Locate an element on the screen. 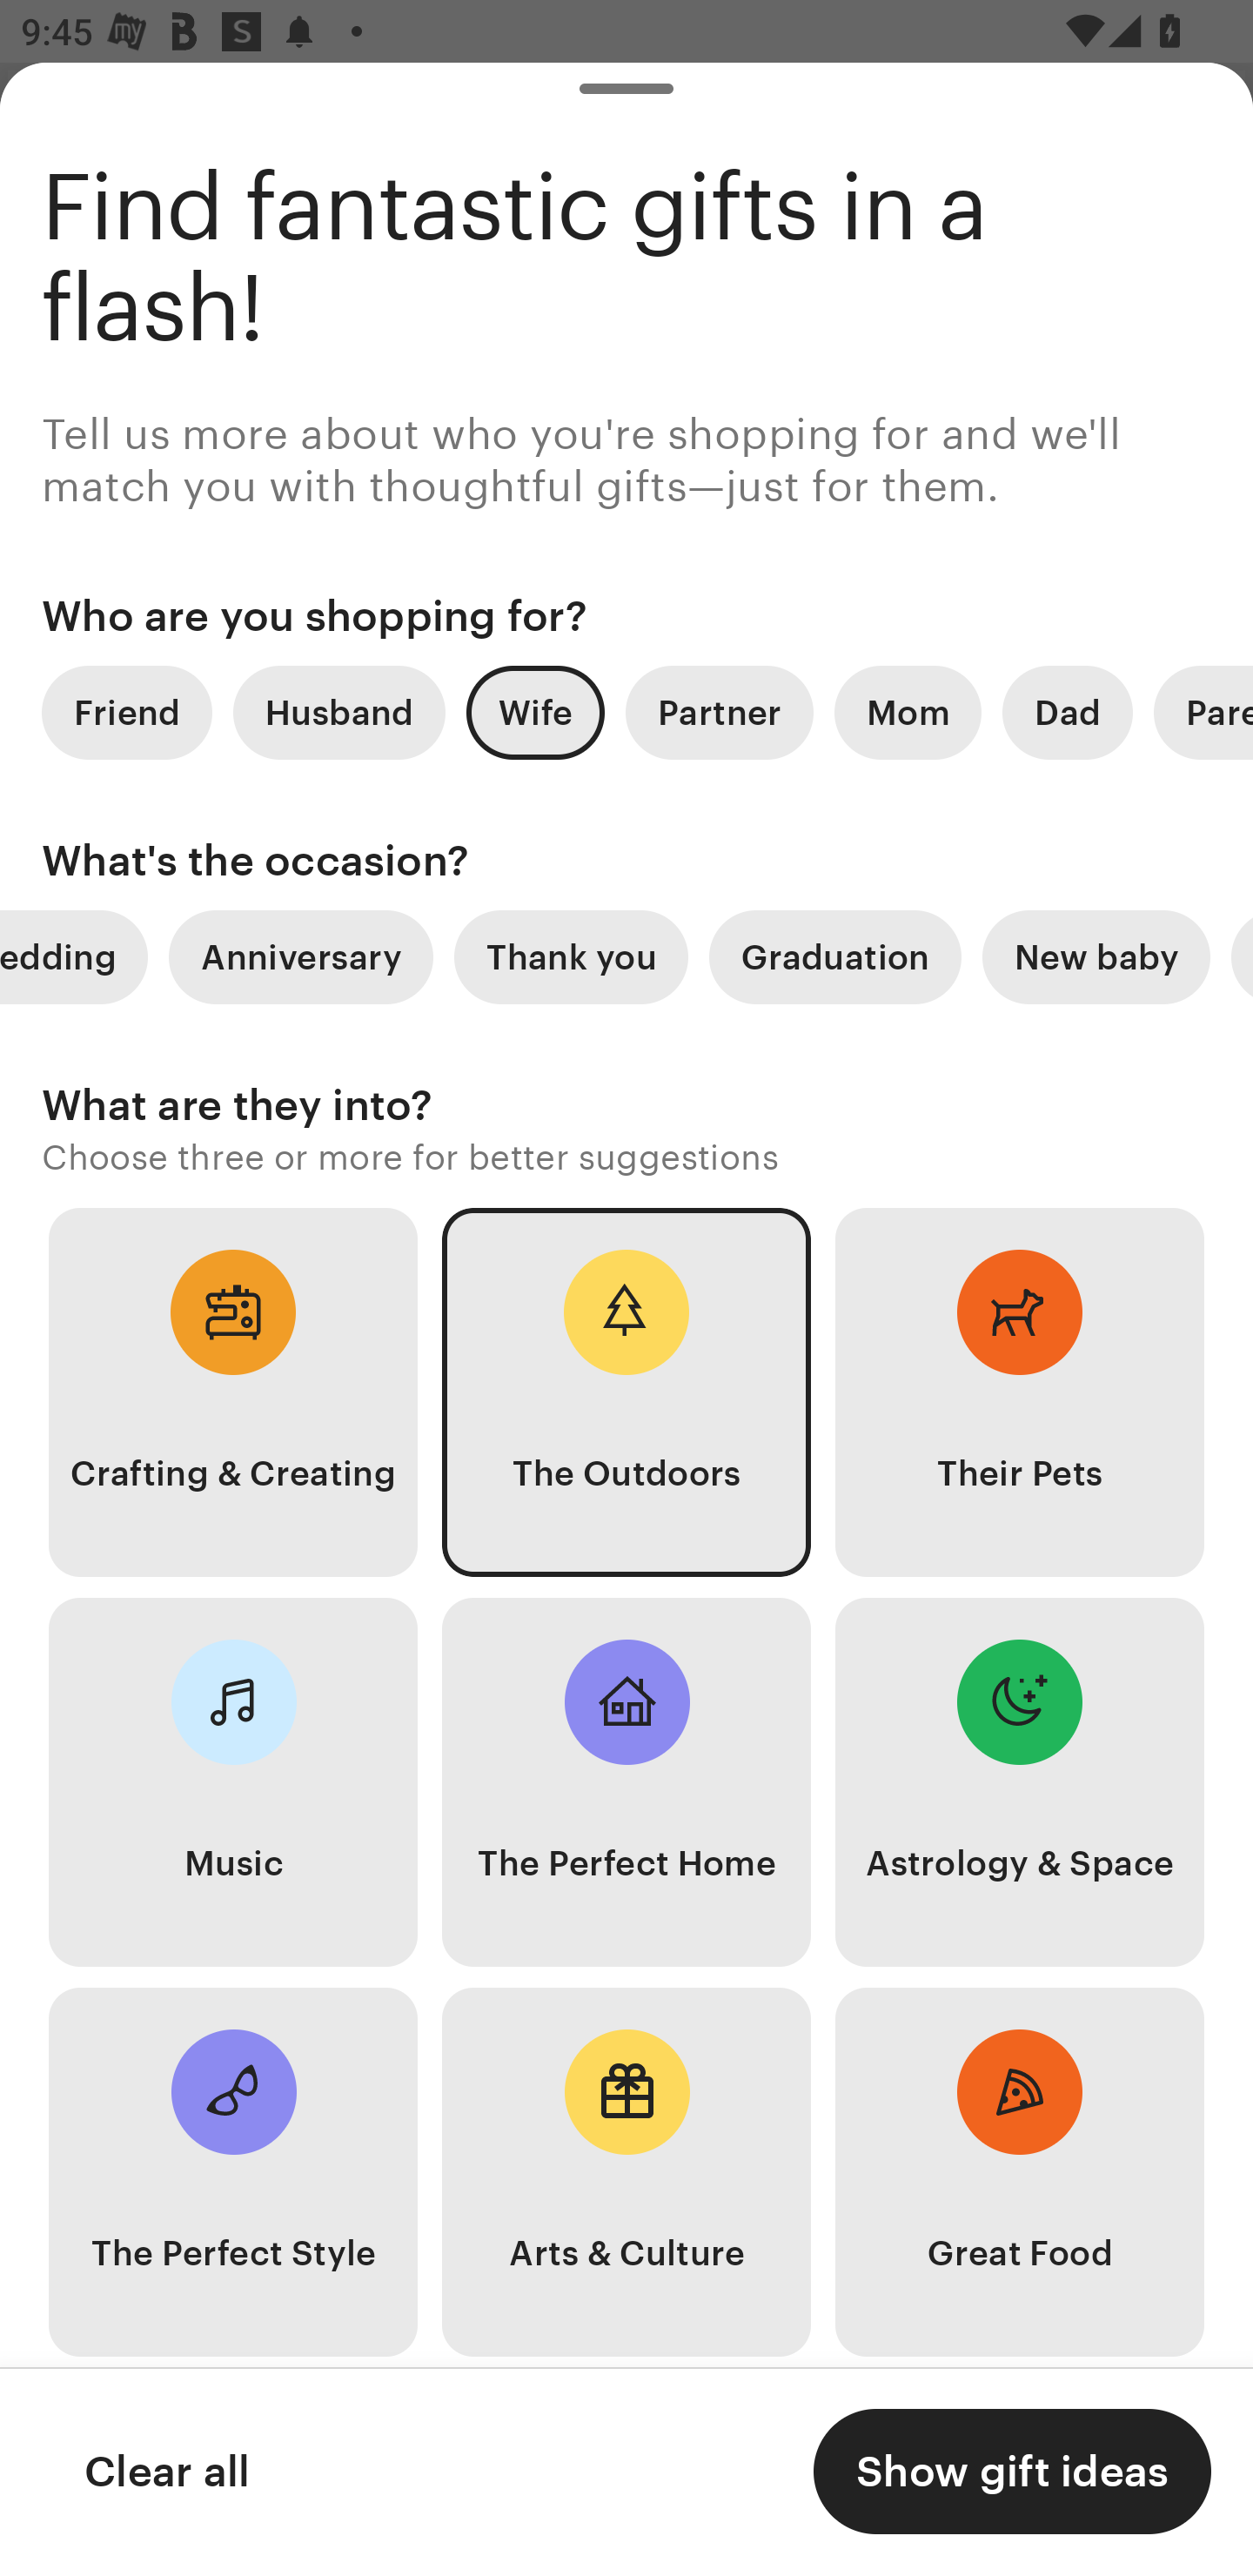 The height and width of the screenshot is (2576, 1253). Great Food is located at coordinates (1020, 2172).